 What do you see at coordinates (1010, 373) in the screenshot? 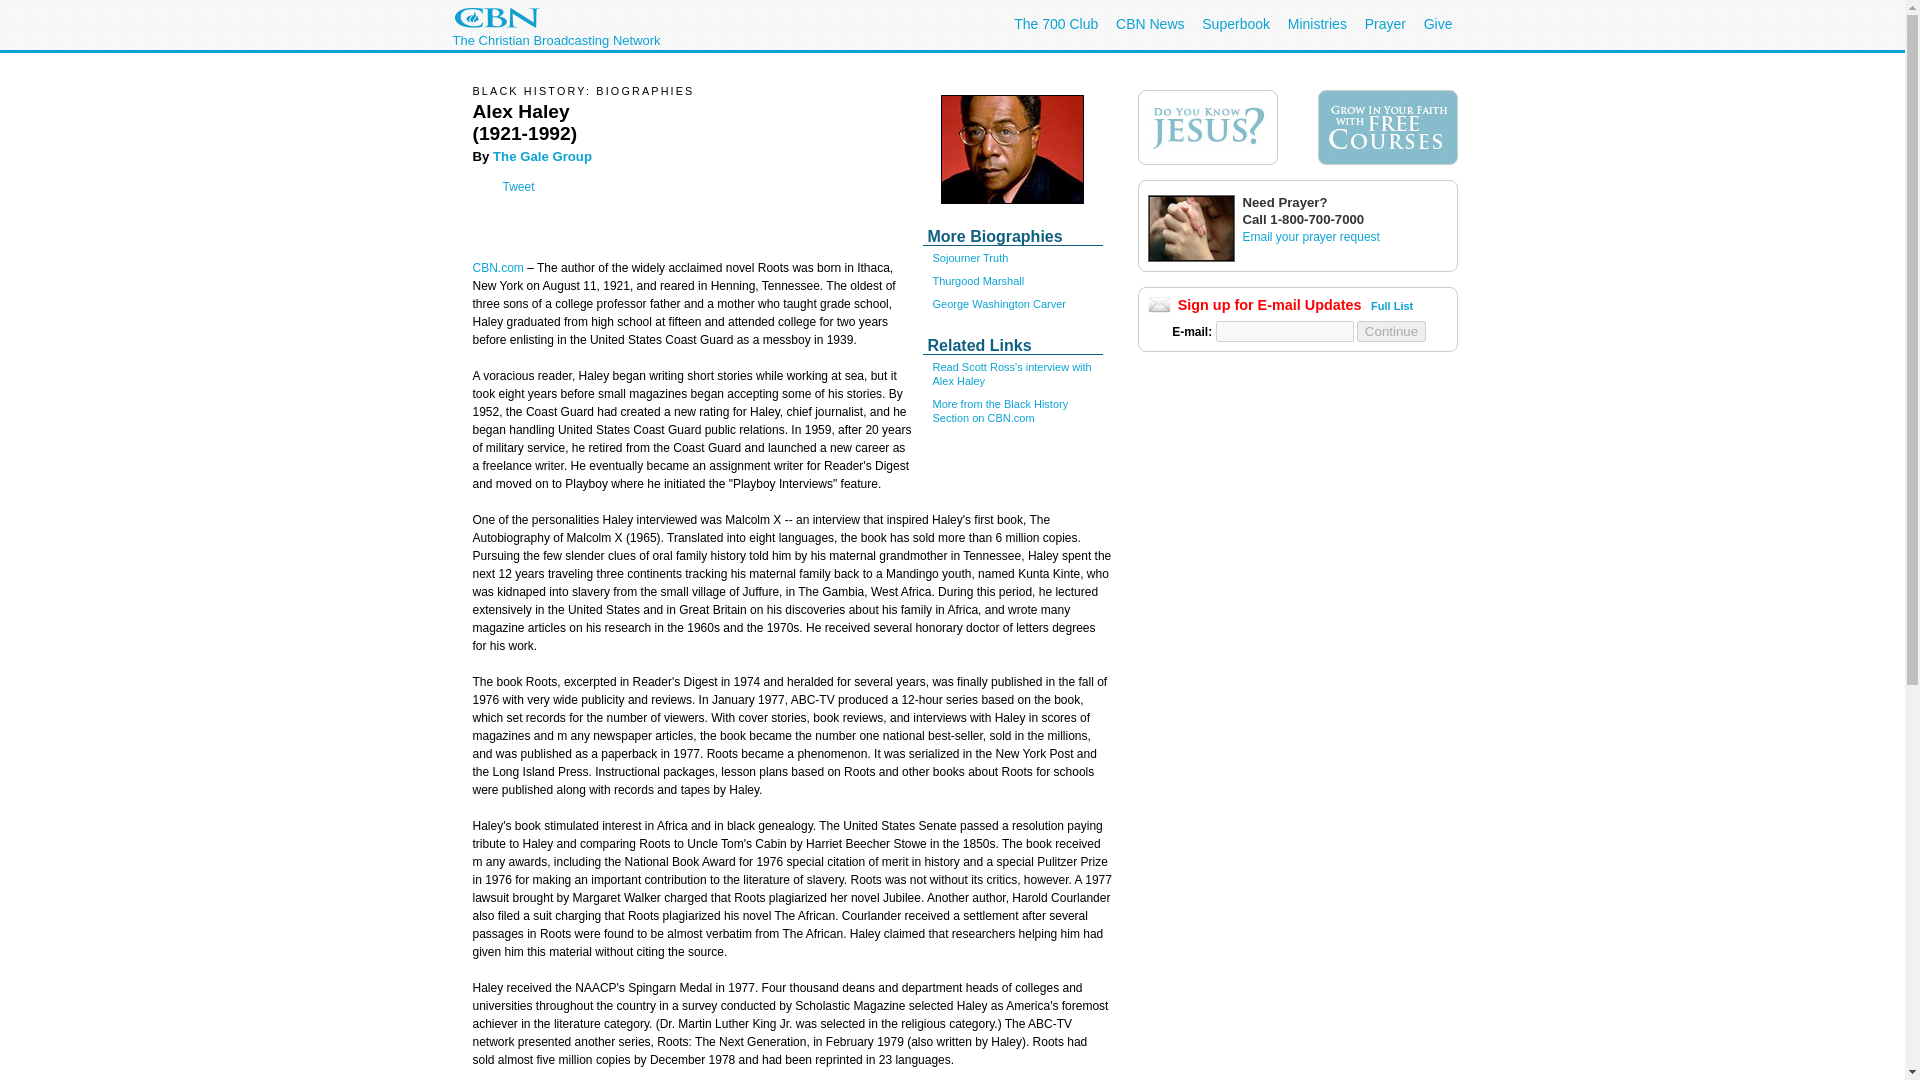
I see `Read Scott Ross's interview with Alex Haley` at bounding box center [1010, 373].